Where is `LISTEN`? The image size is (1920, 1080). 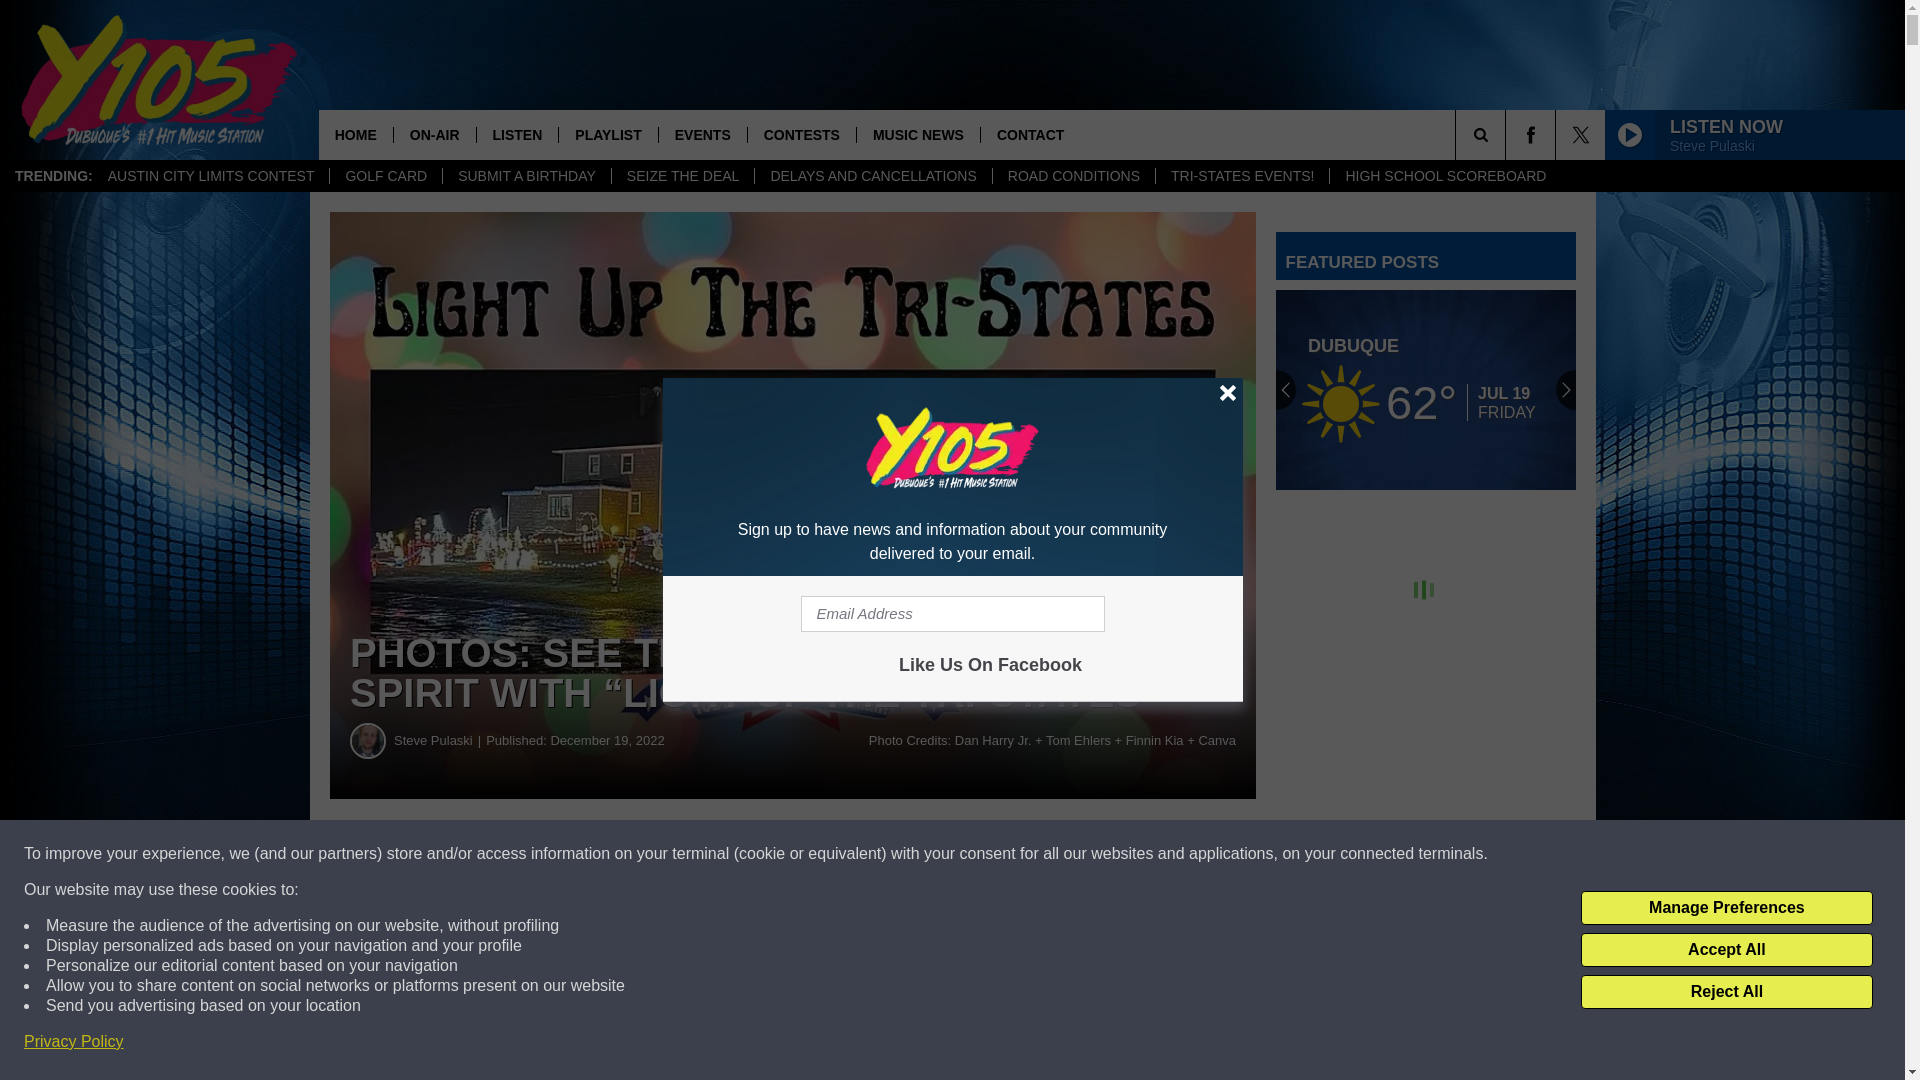
LISTEN is located at coordinates (517, 134).